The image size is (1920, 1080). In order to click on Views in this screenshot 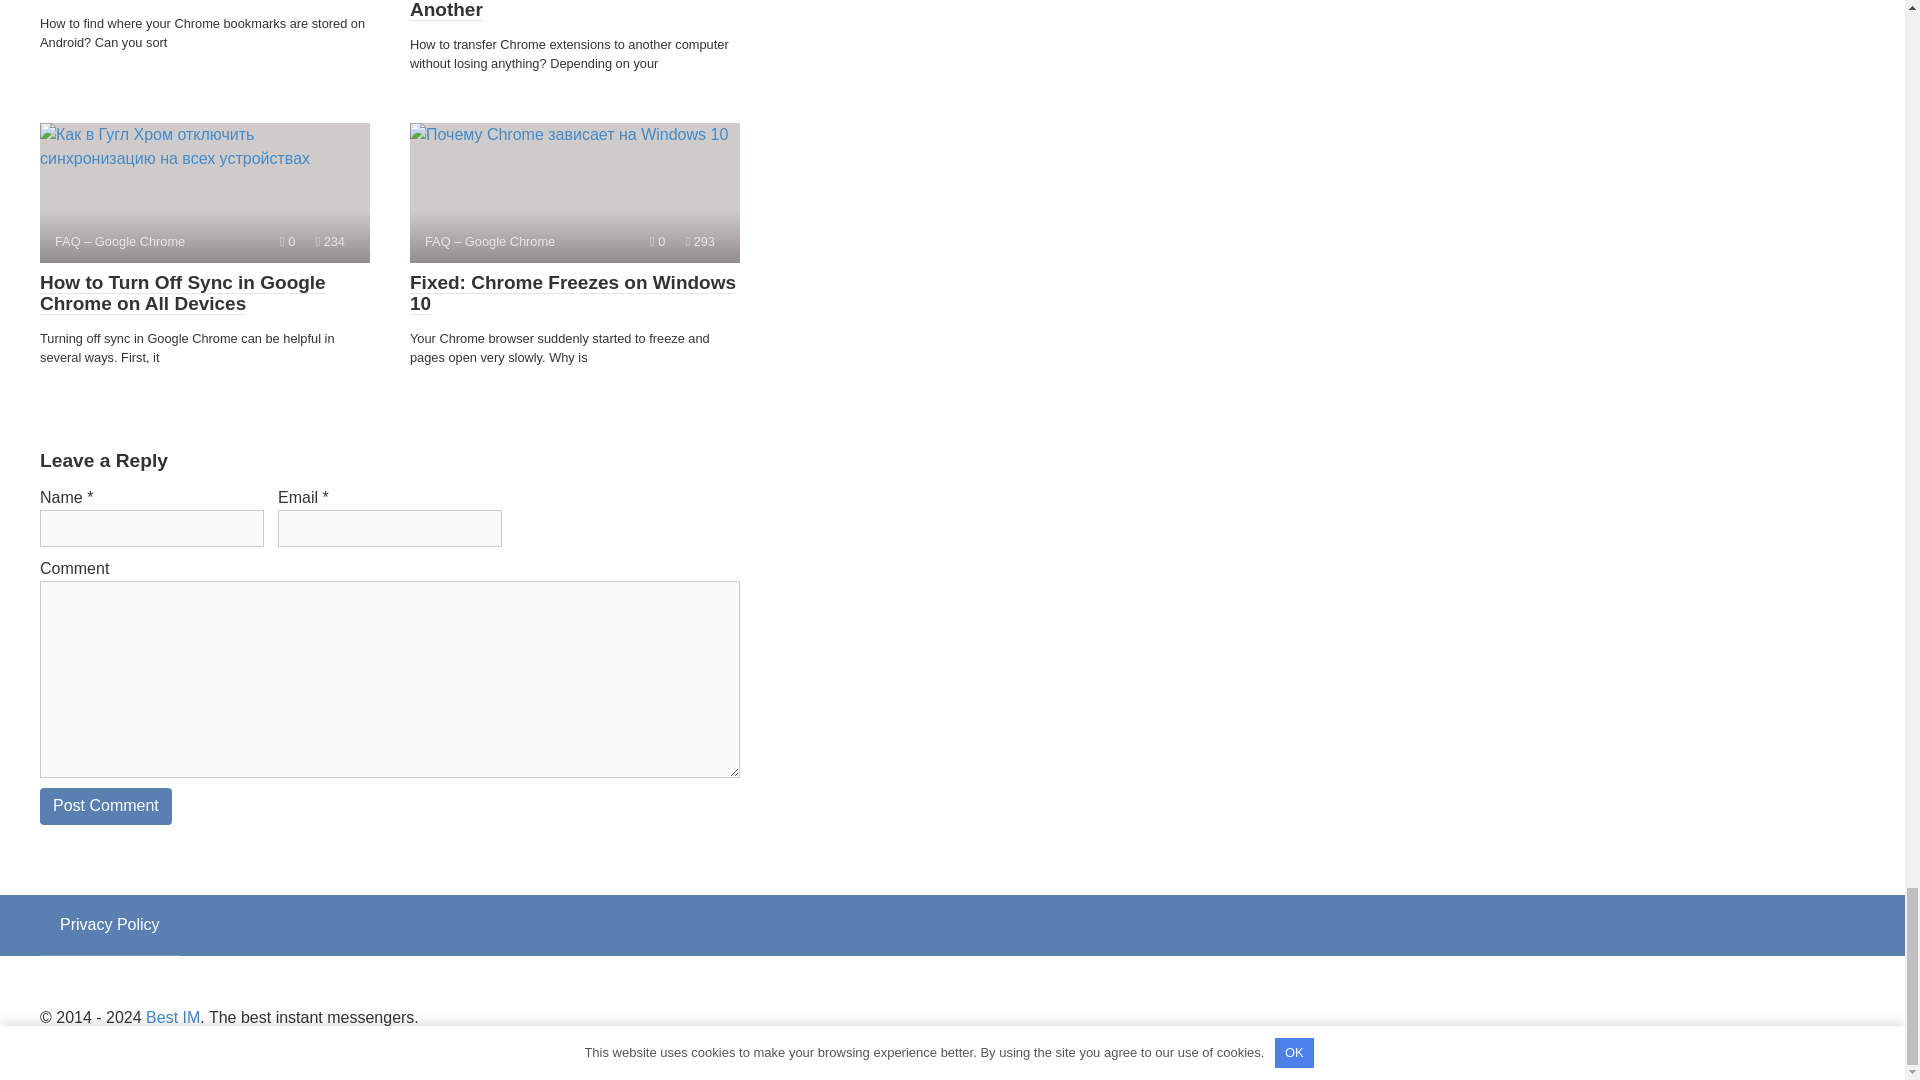, I will do `click(330, 242)`.